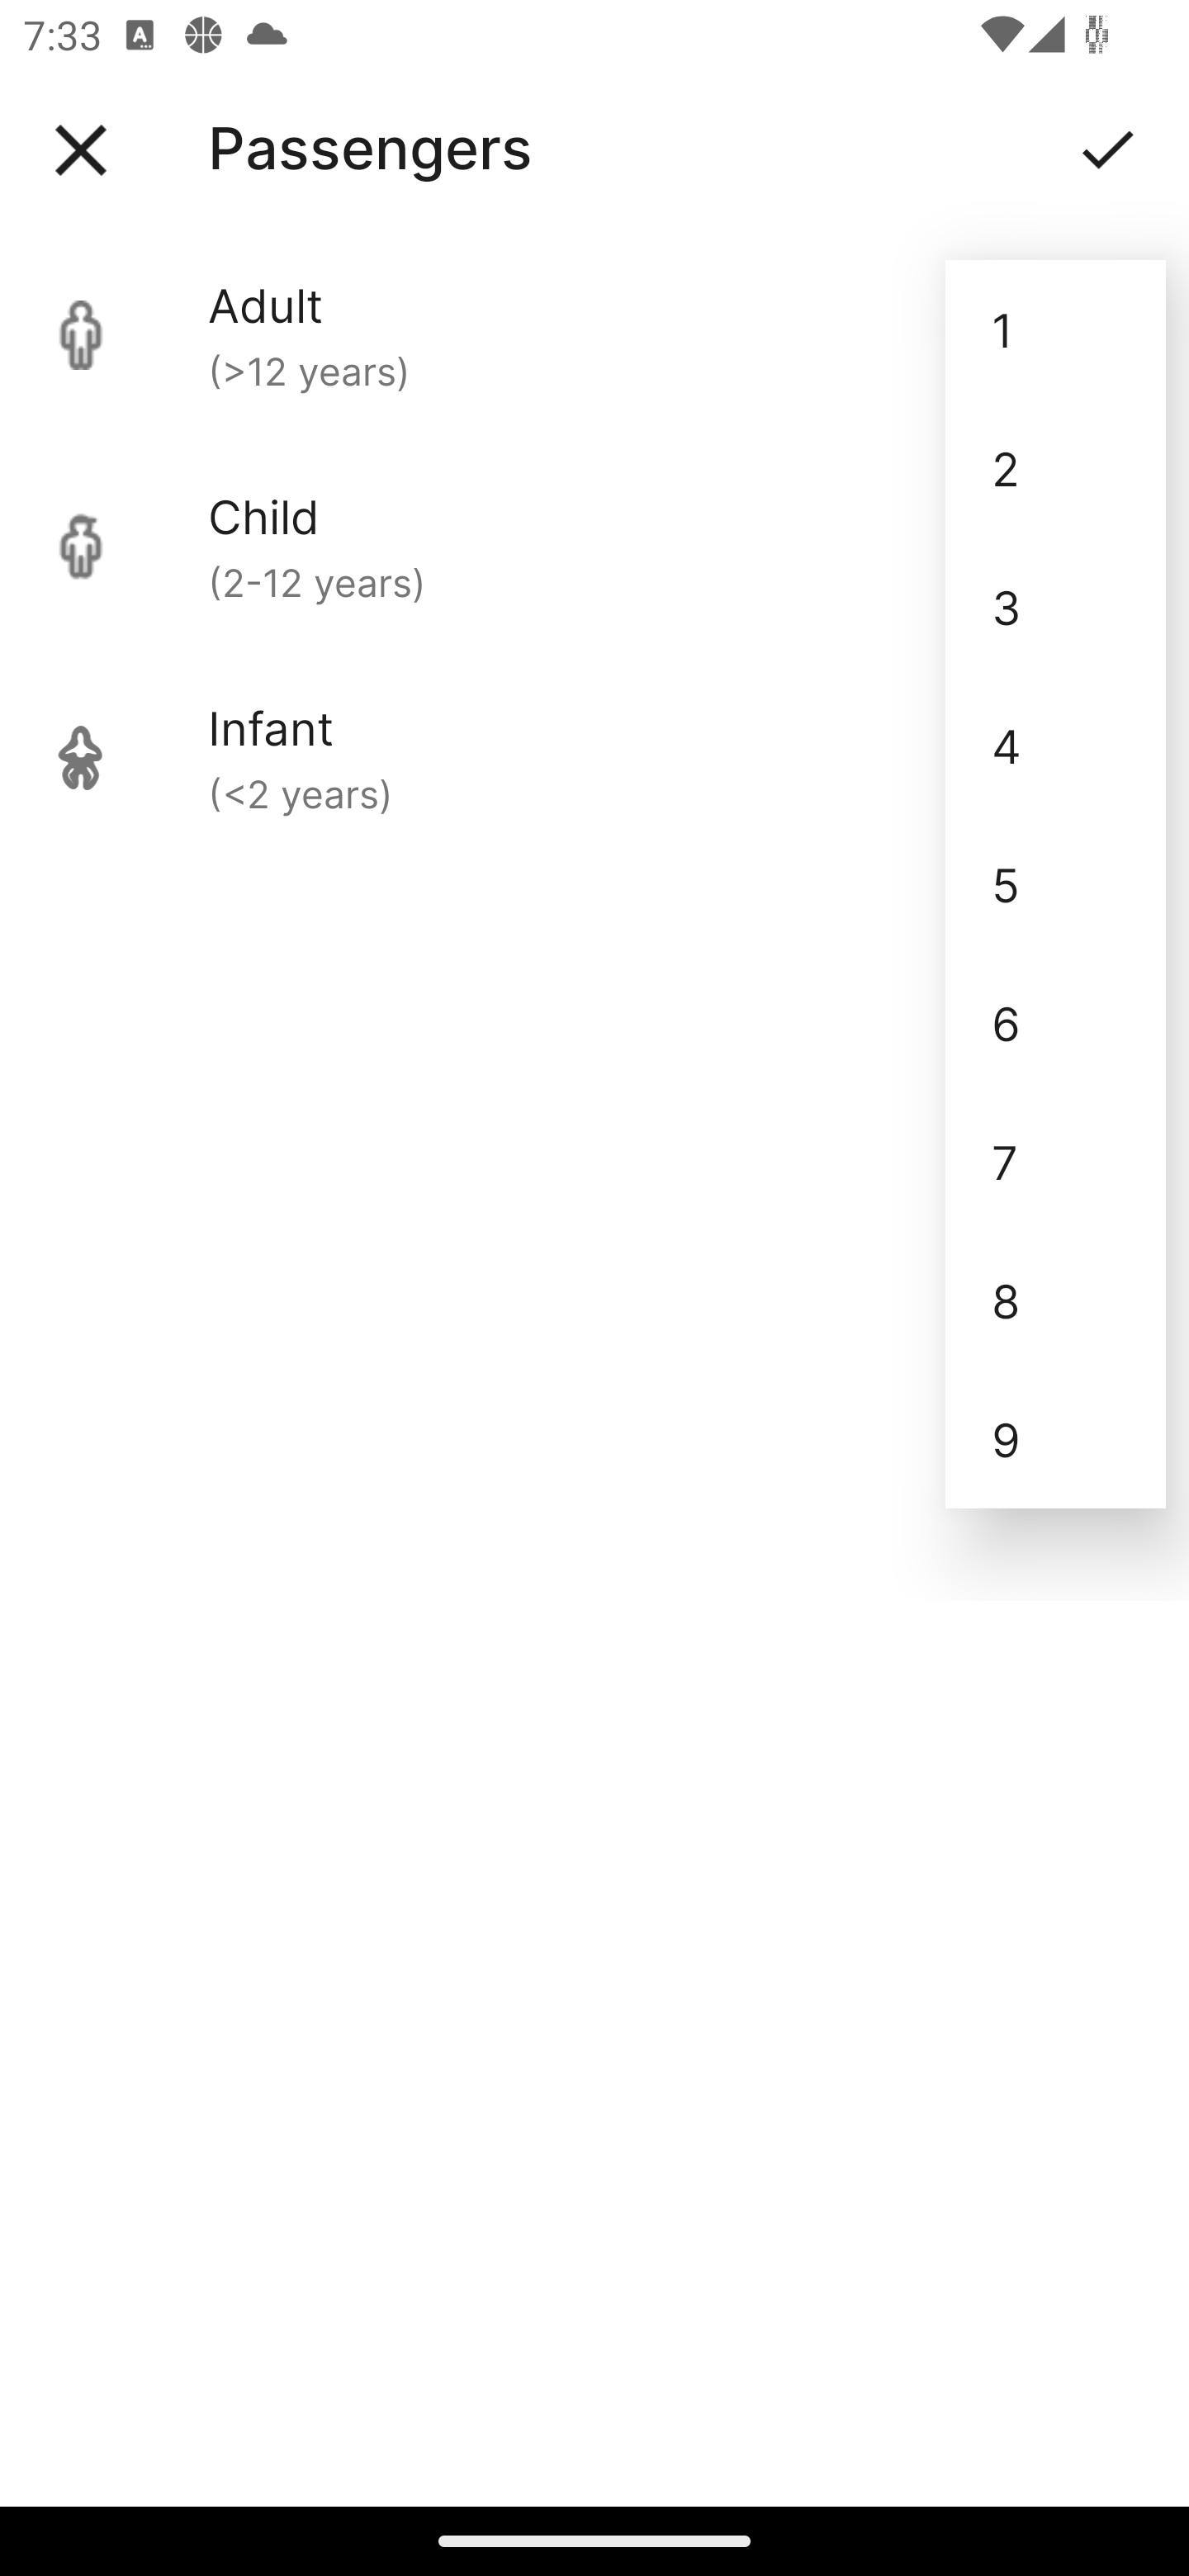  Describe the element at coordinates (1055, 1161) in the screenshot. I see `7` at that location.